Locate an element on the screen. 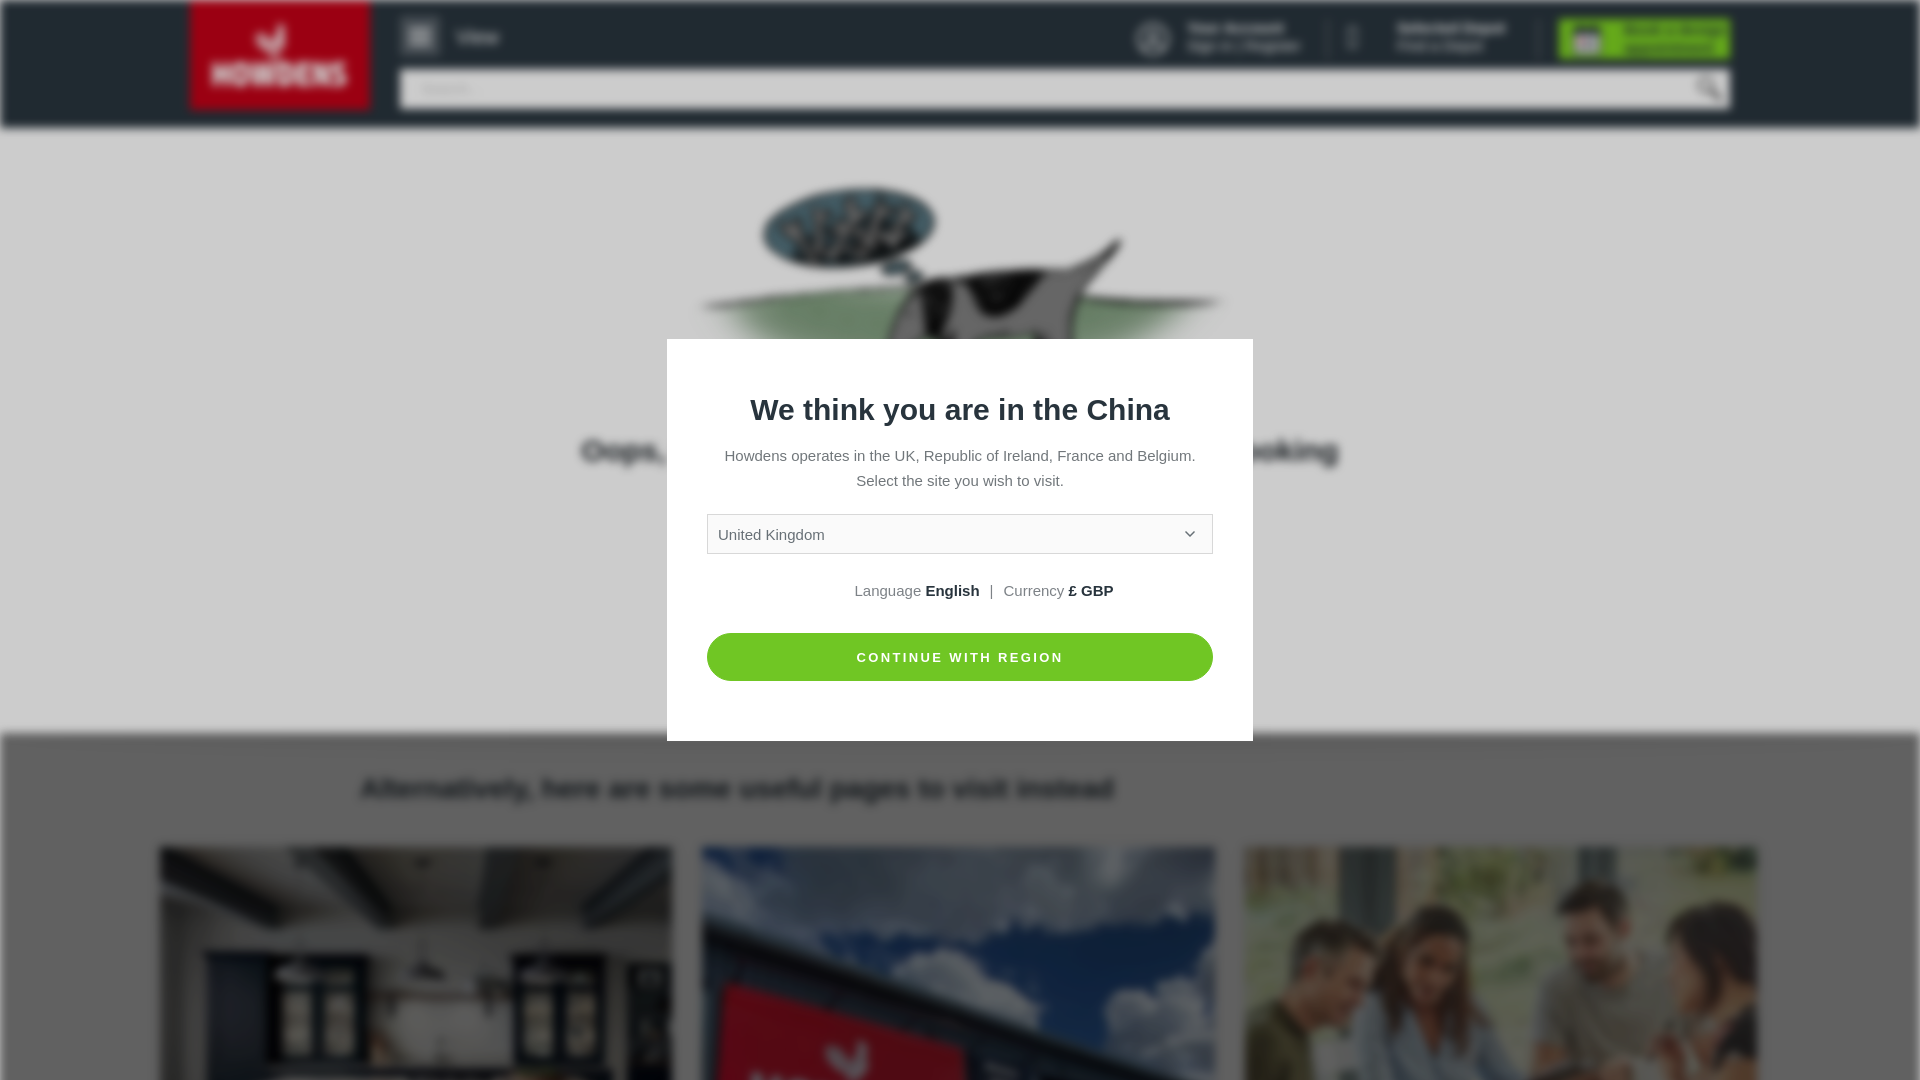 This screenshot has width=1920, height=1080. Go to help and advice is located at coordinates (1500, 963).